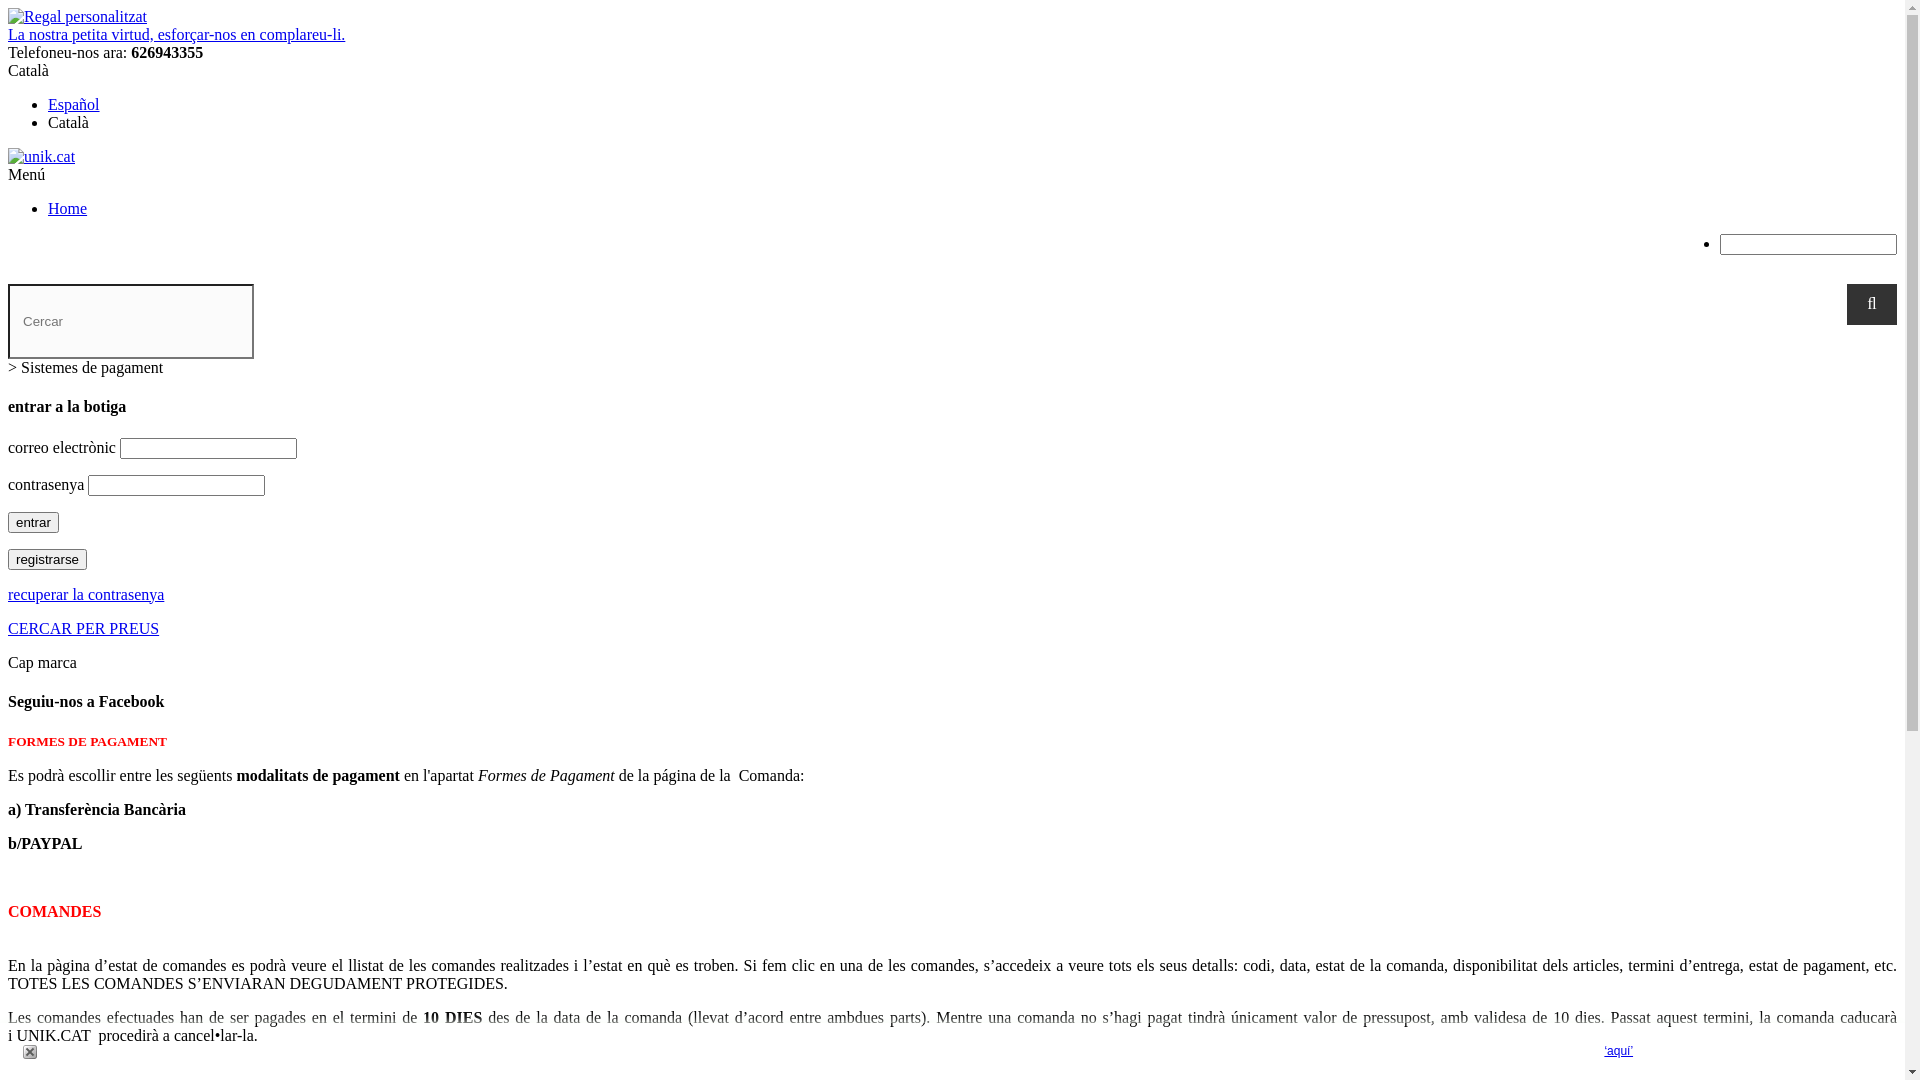 The width and height of the screenshot is (1920, 1080). What do you see at coordinates (48, 560) in the screenshot?
I see `registrarse` at bounding box center [48, 560].